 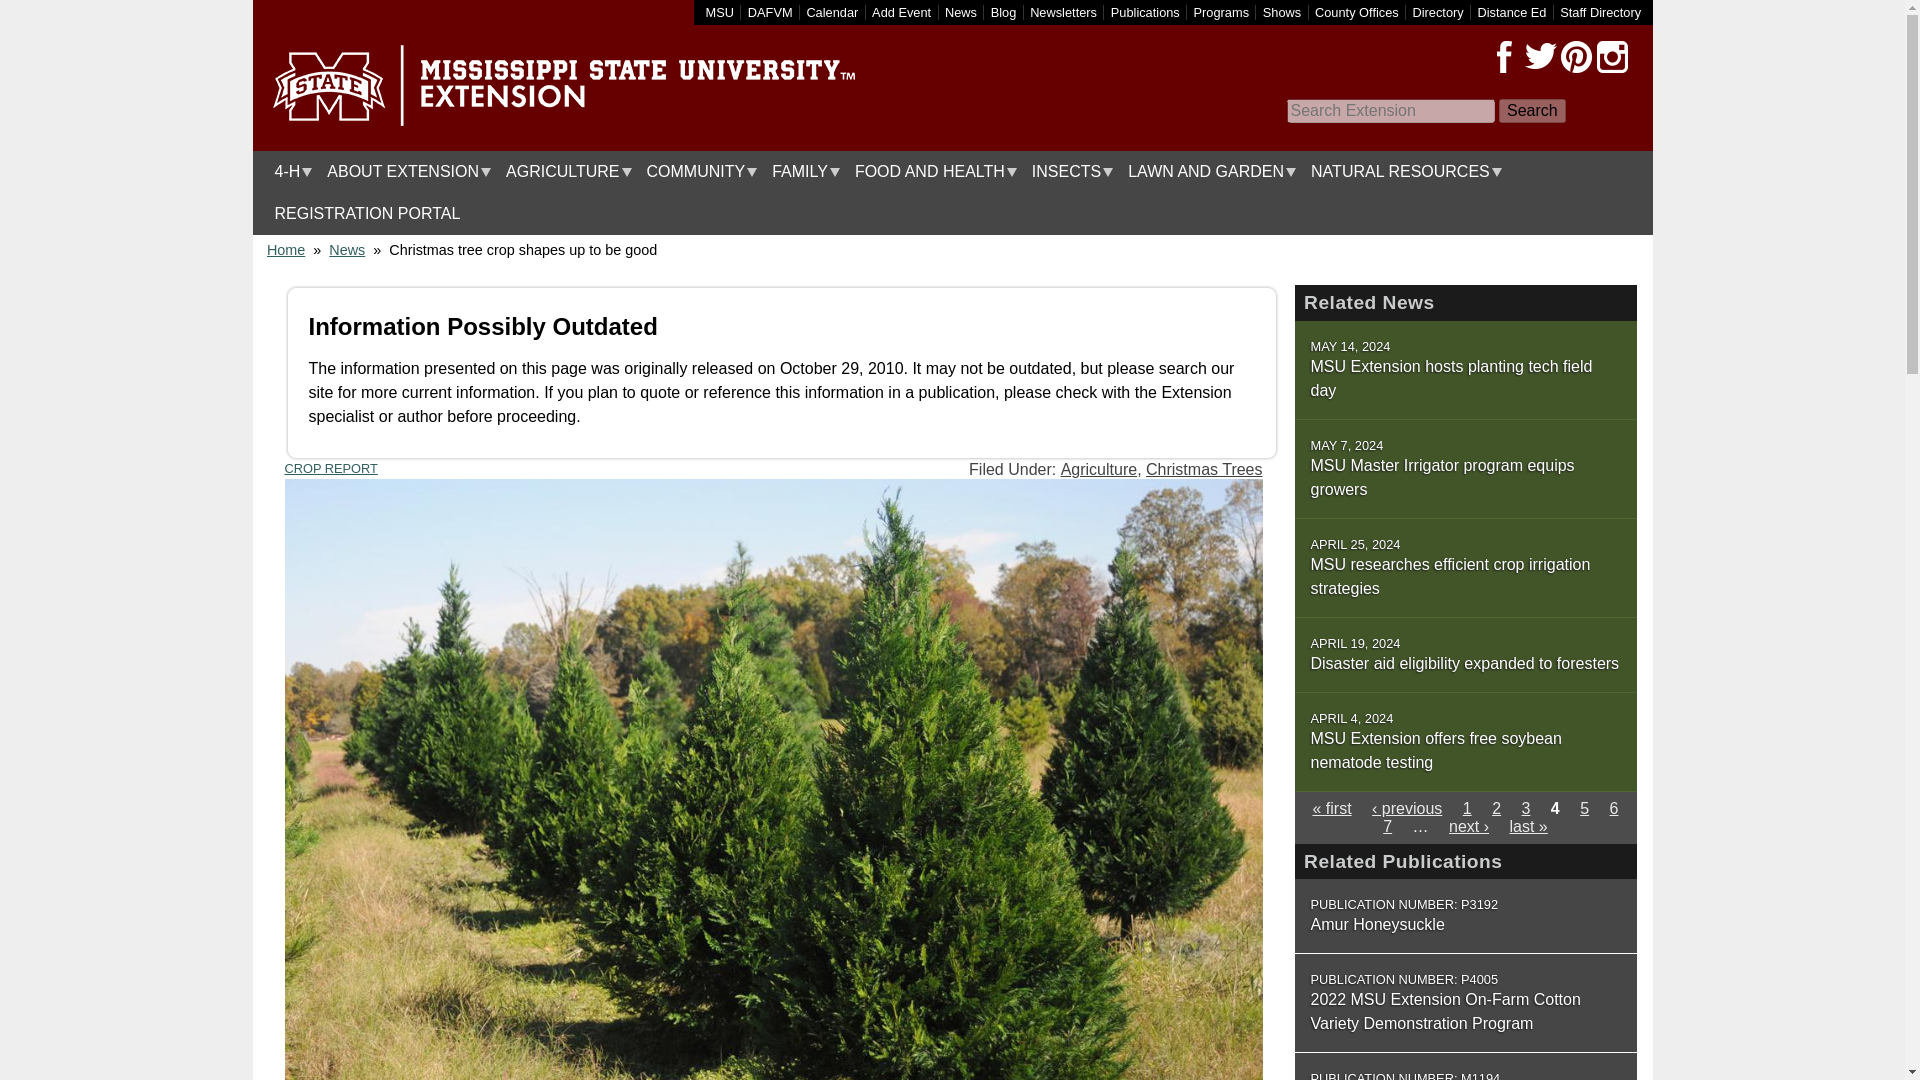 I want to click on Add Event, so click(x=901, y=12).